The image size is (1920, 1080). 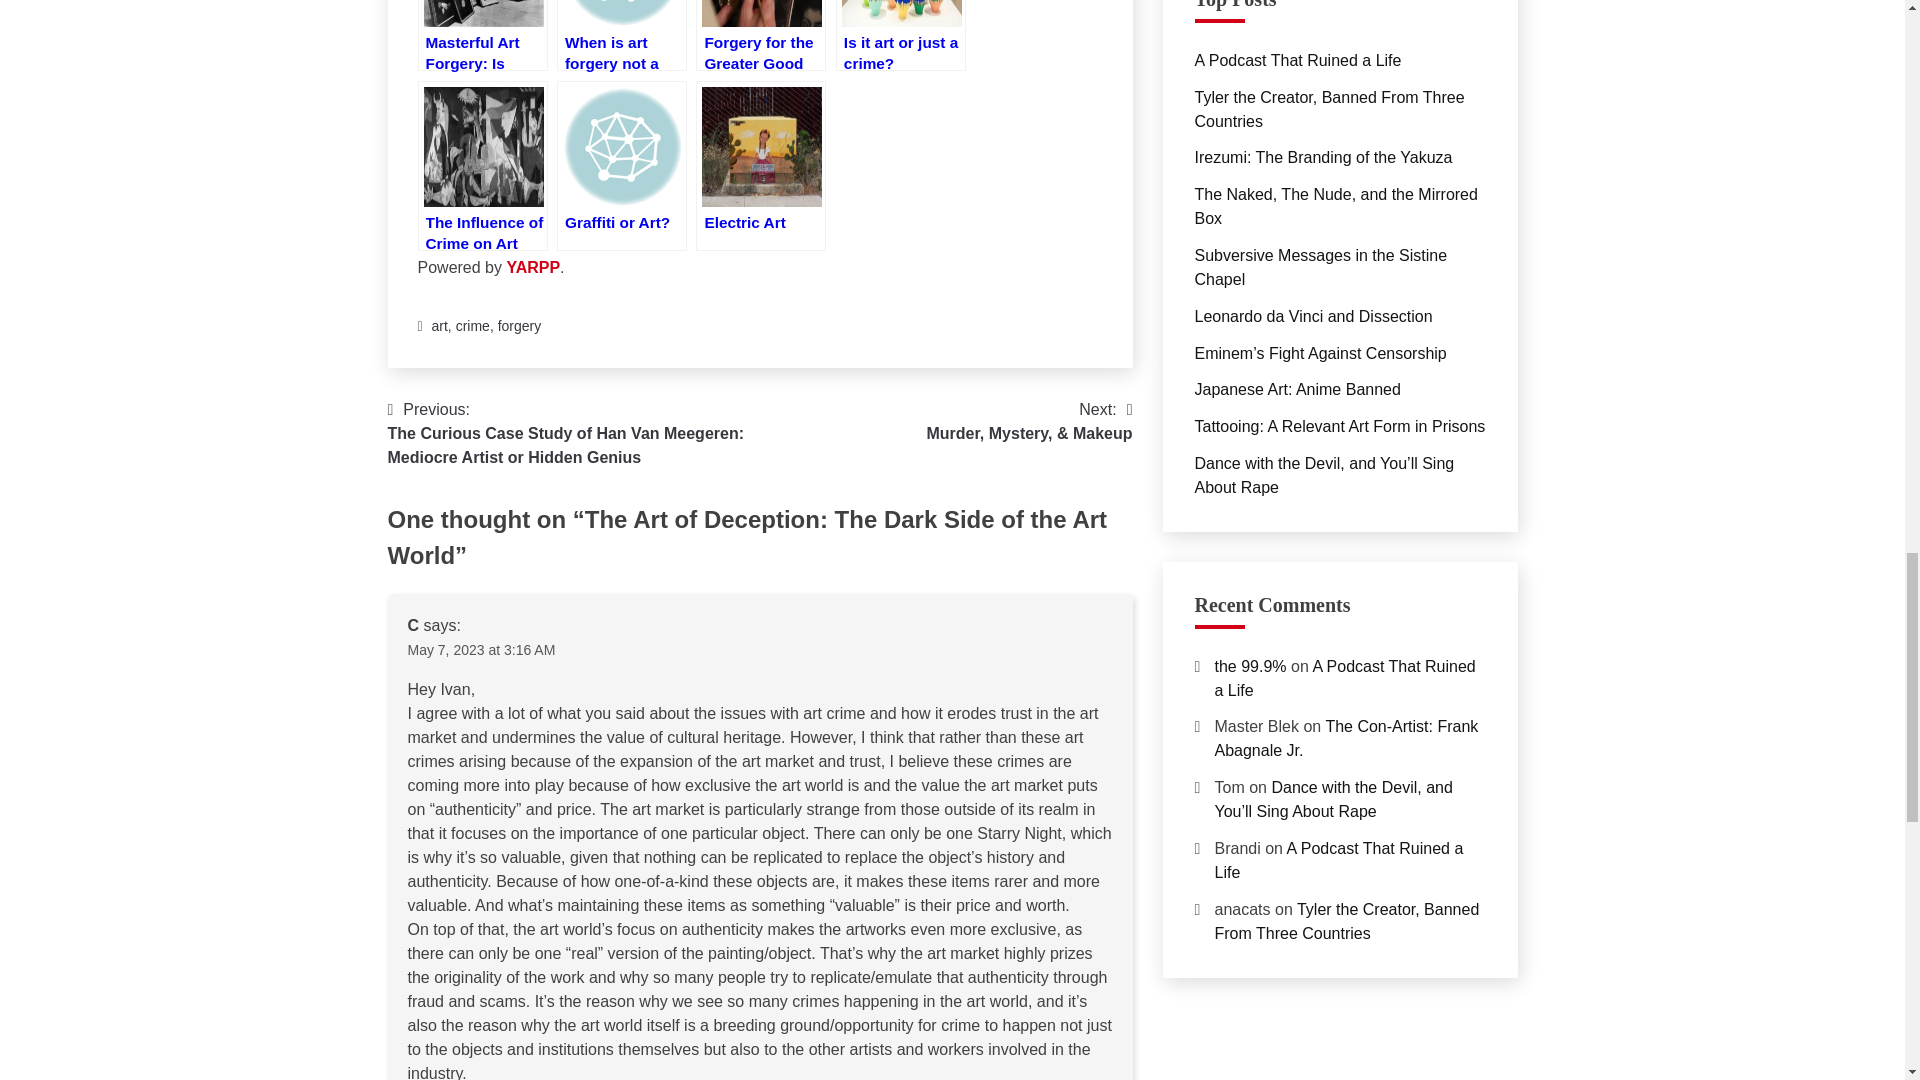 What do you see at coordinates (533, 268) in the screenshot?
I see `WordPress Related Posts` at bounding box center [533, 268].